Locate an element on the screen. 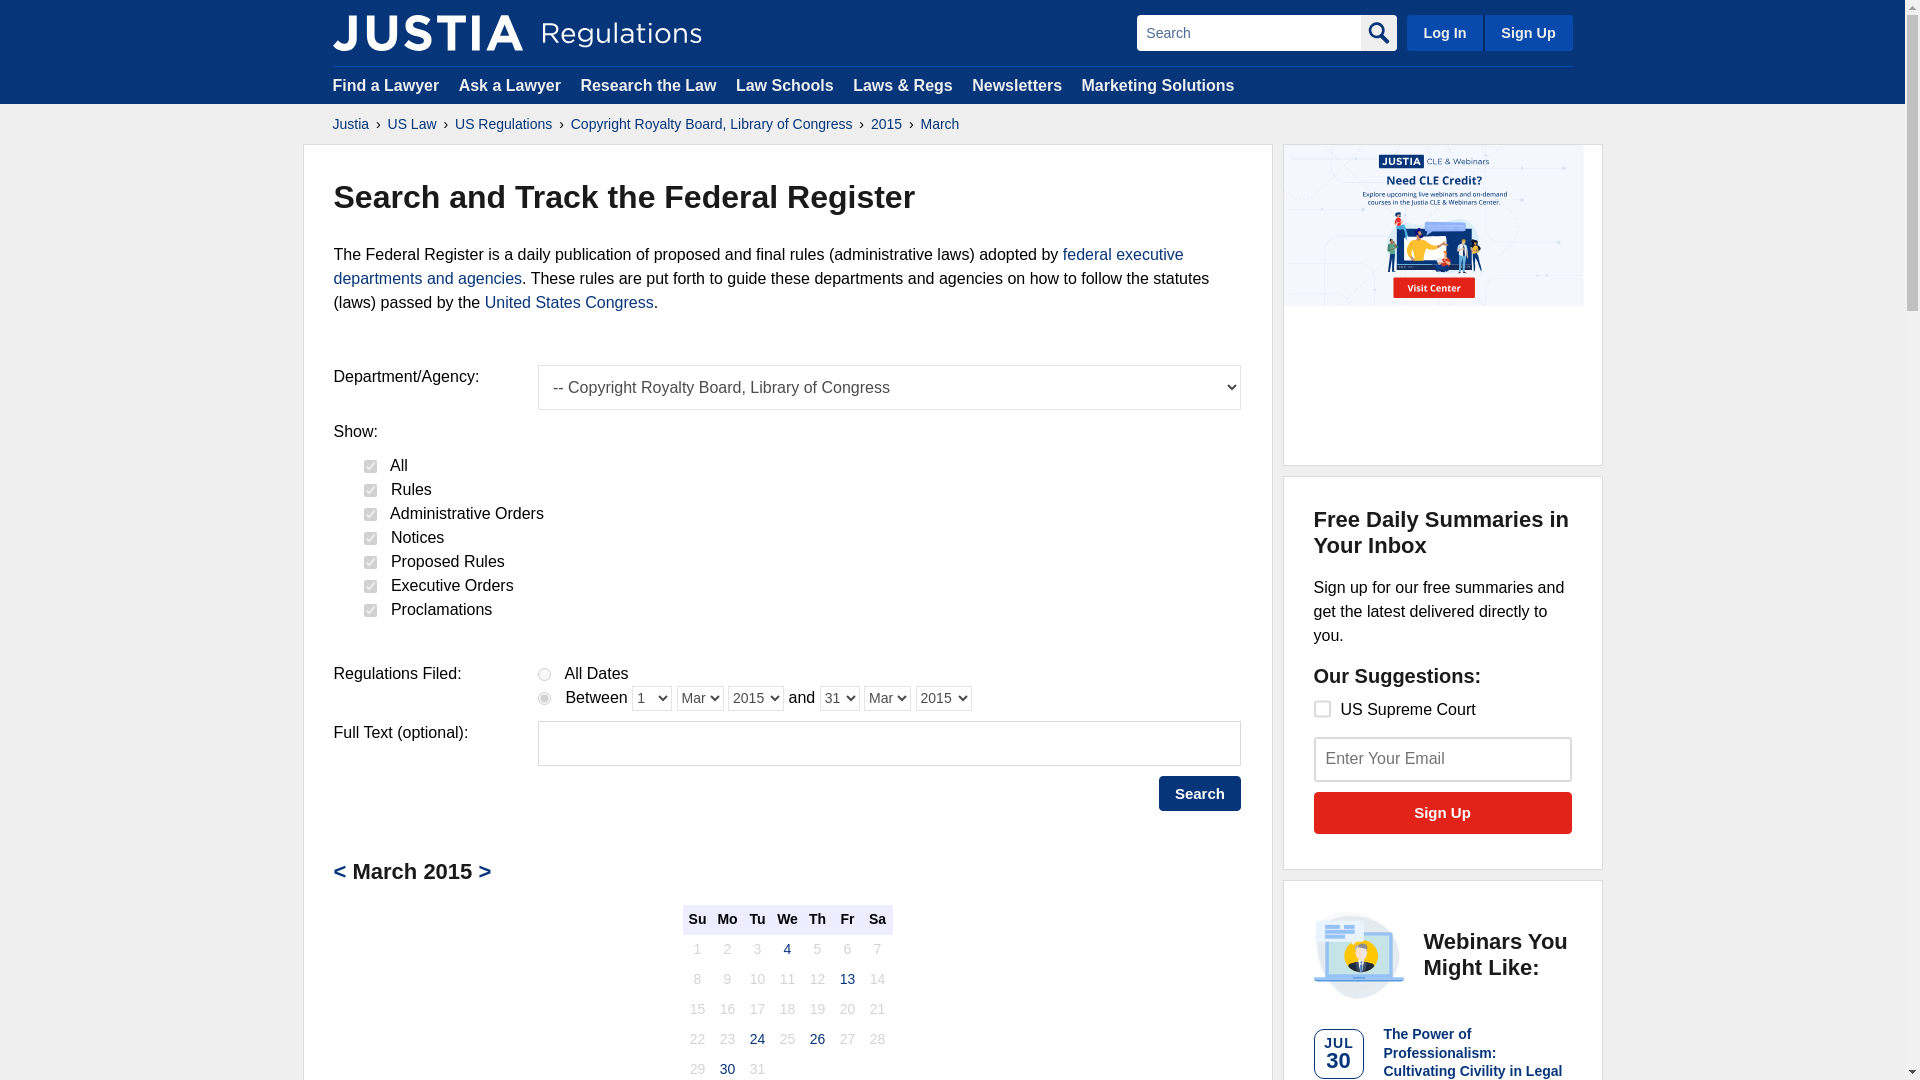  between is located at coordinates (544, 698).